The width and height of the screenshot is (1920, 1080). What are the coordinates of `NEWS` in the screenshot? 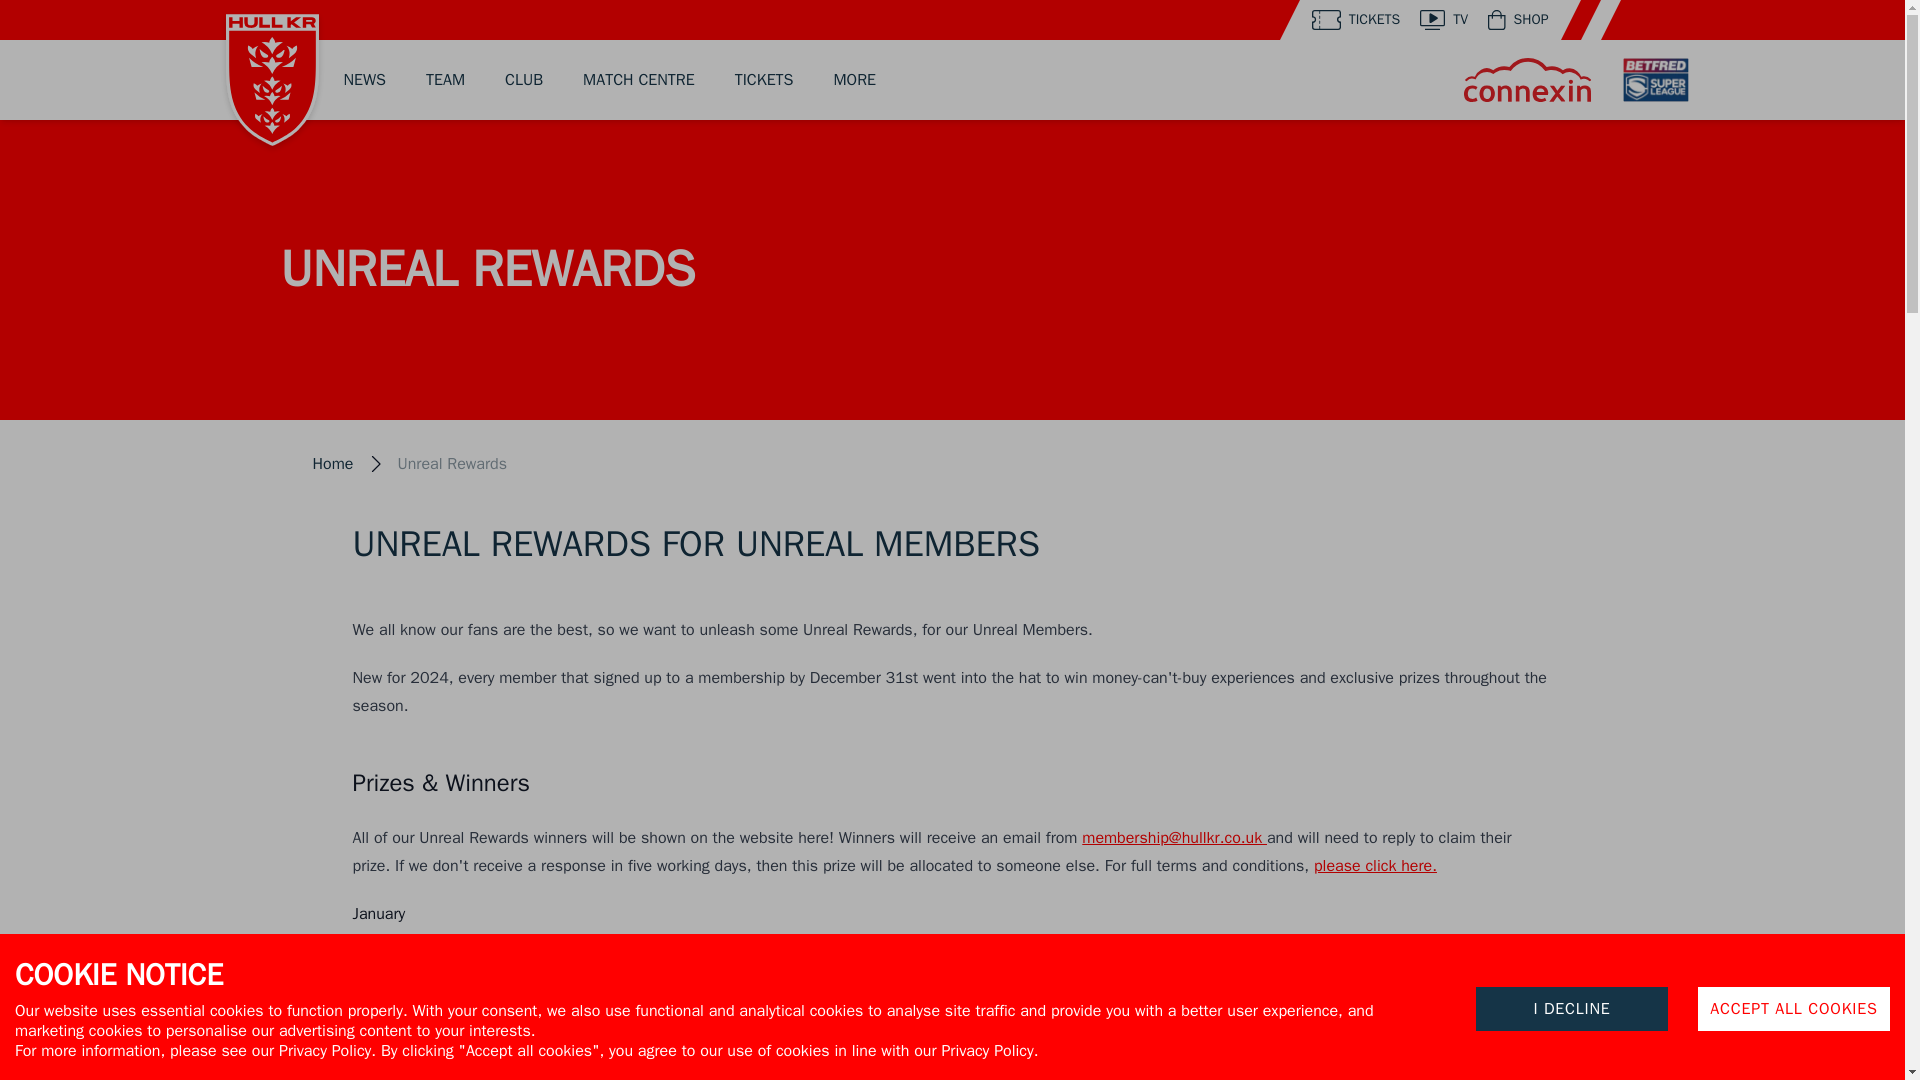 It's located at (365, 80).